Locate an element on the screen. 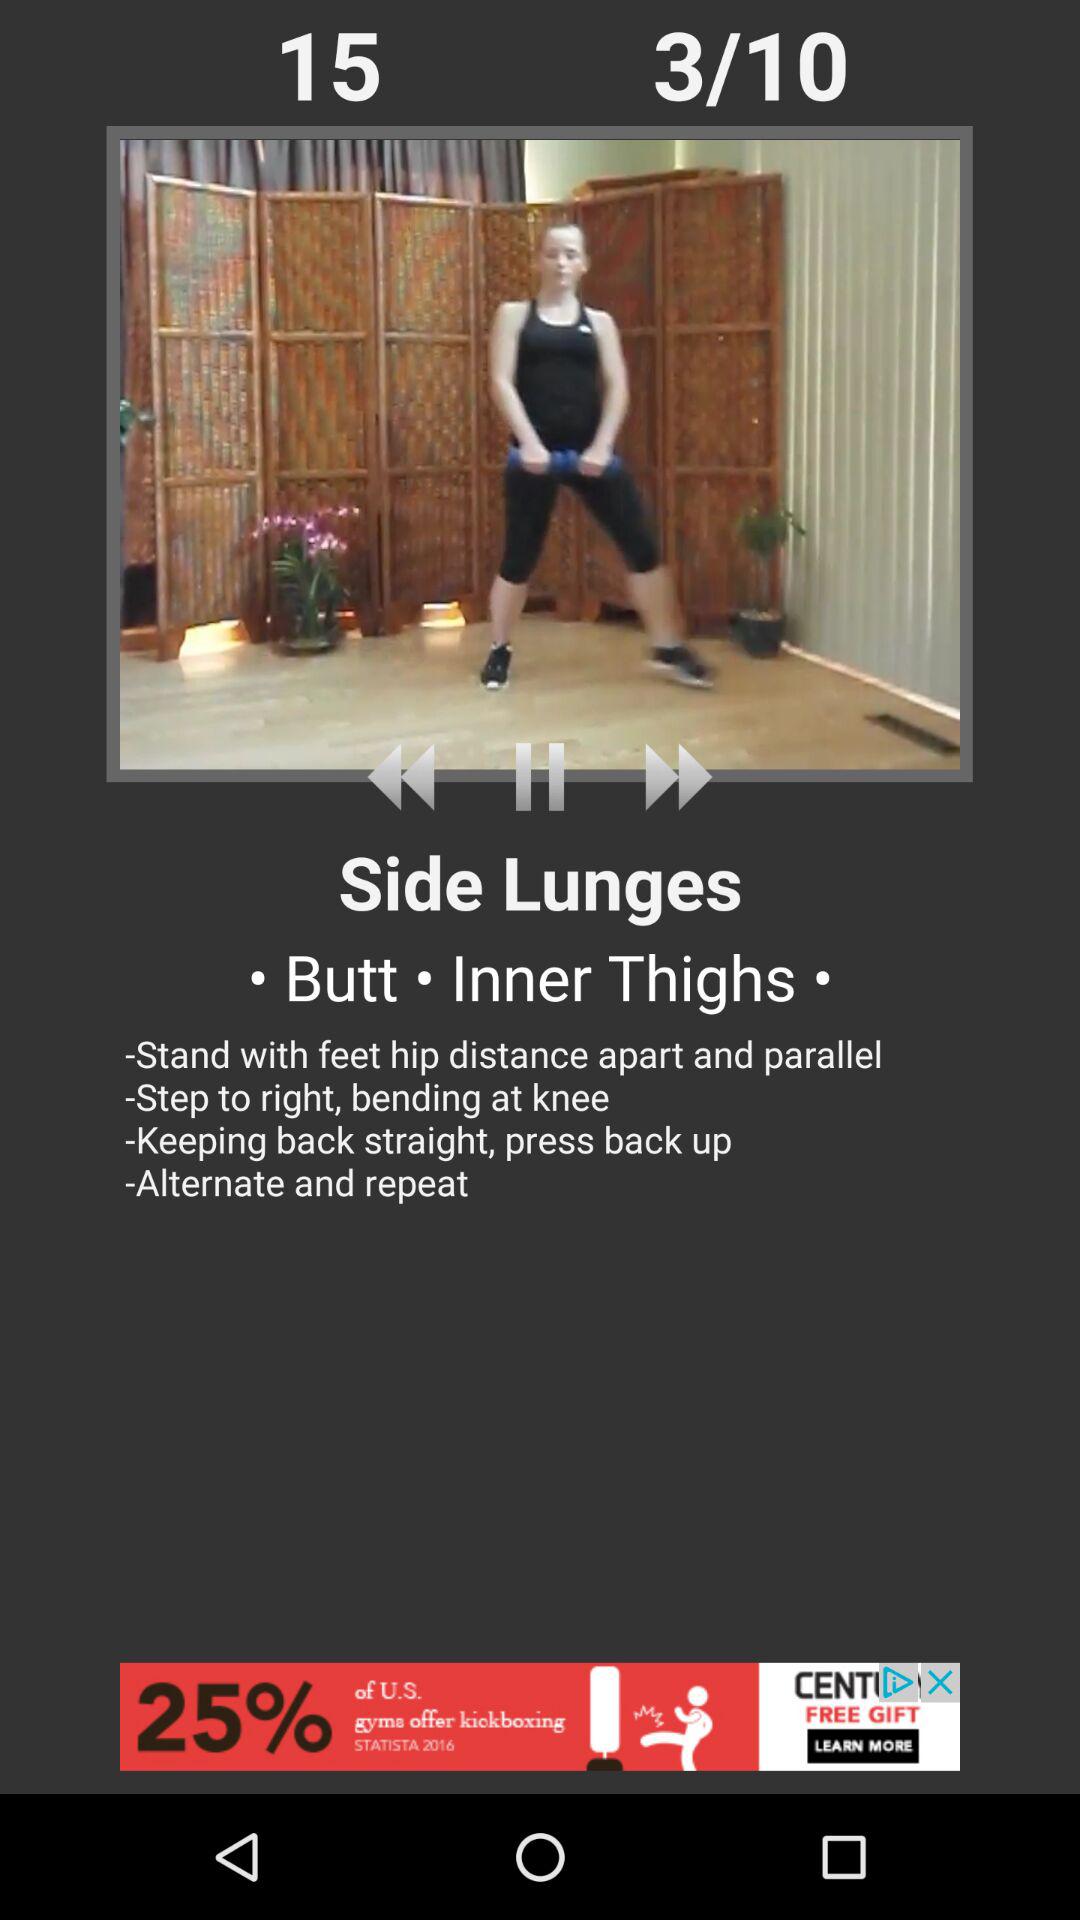 The image size is (1080, 1920). play backwards is located at coordinates (408, 776).